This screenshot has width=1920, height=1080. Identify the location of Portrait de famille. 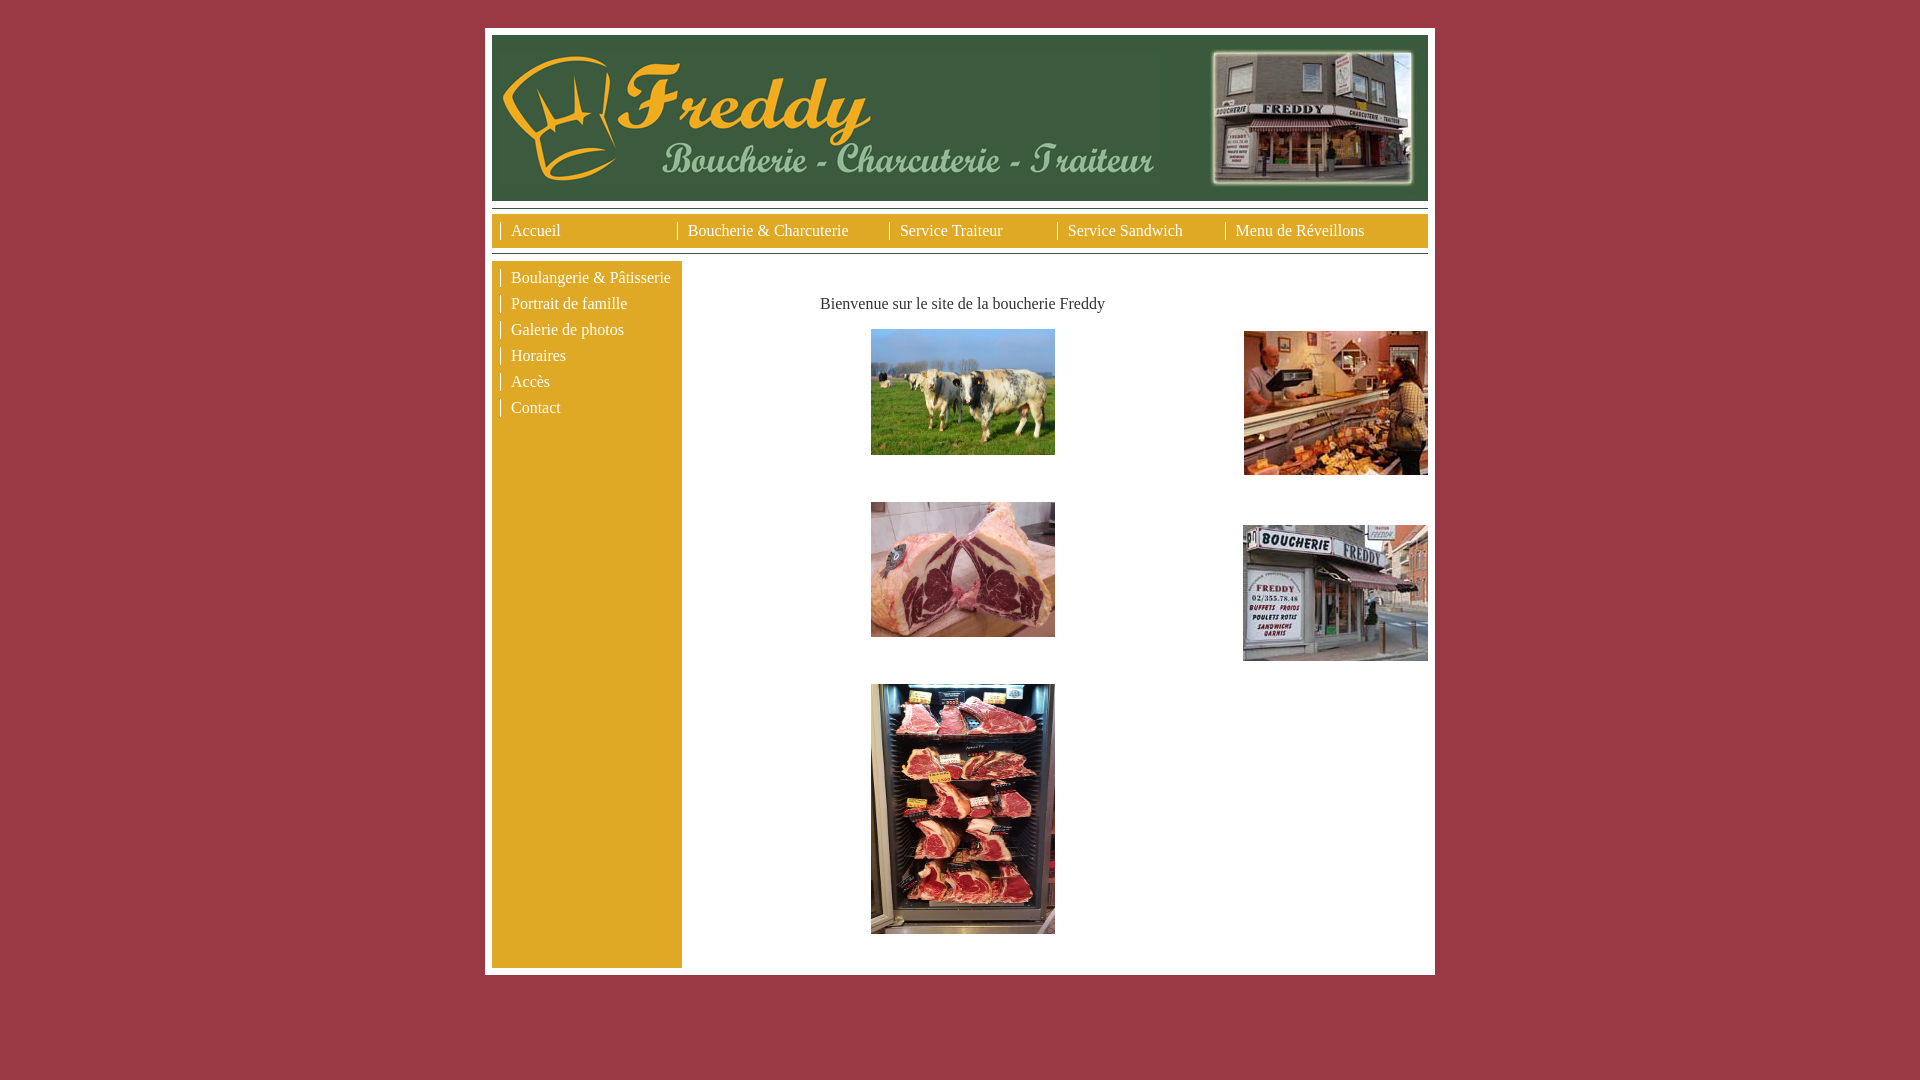
(569, 303).